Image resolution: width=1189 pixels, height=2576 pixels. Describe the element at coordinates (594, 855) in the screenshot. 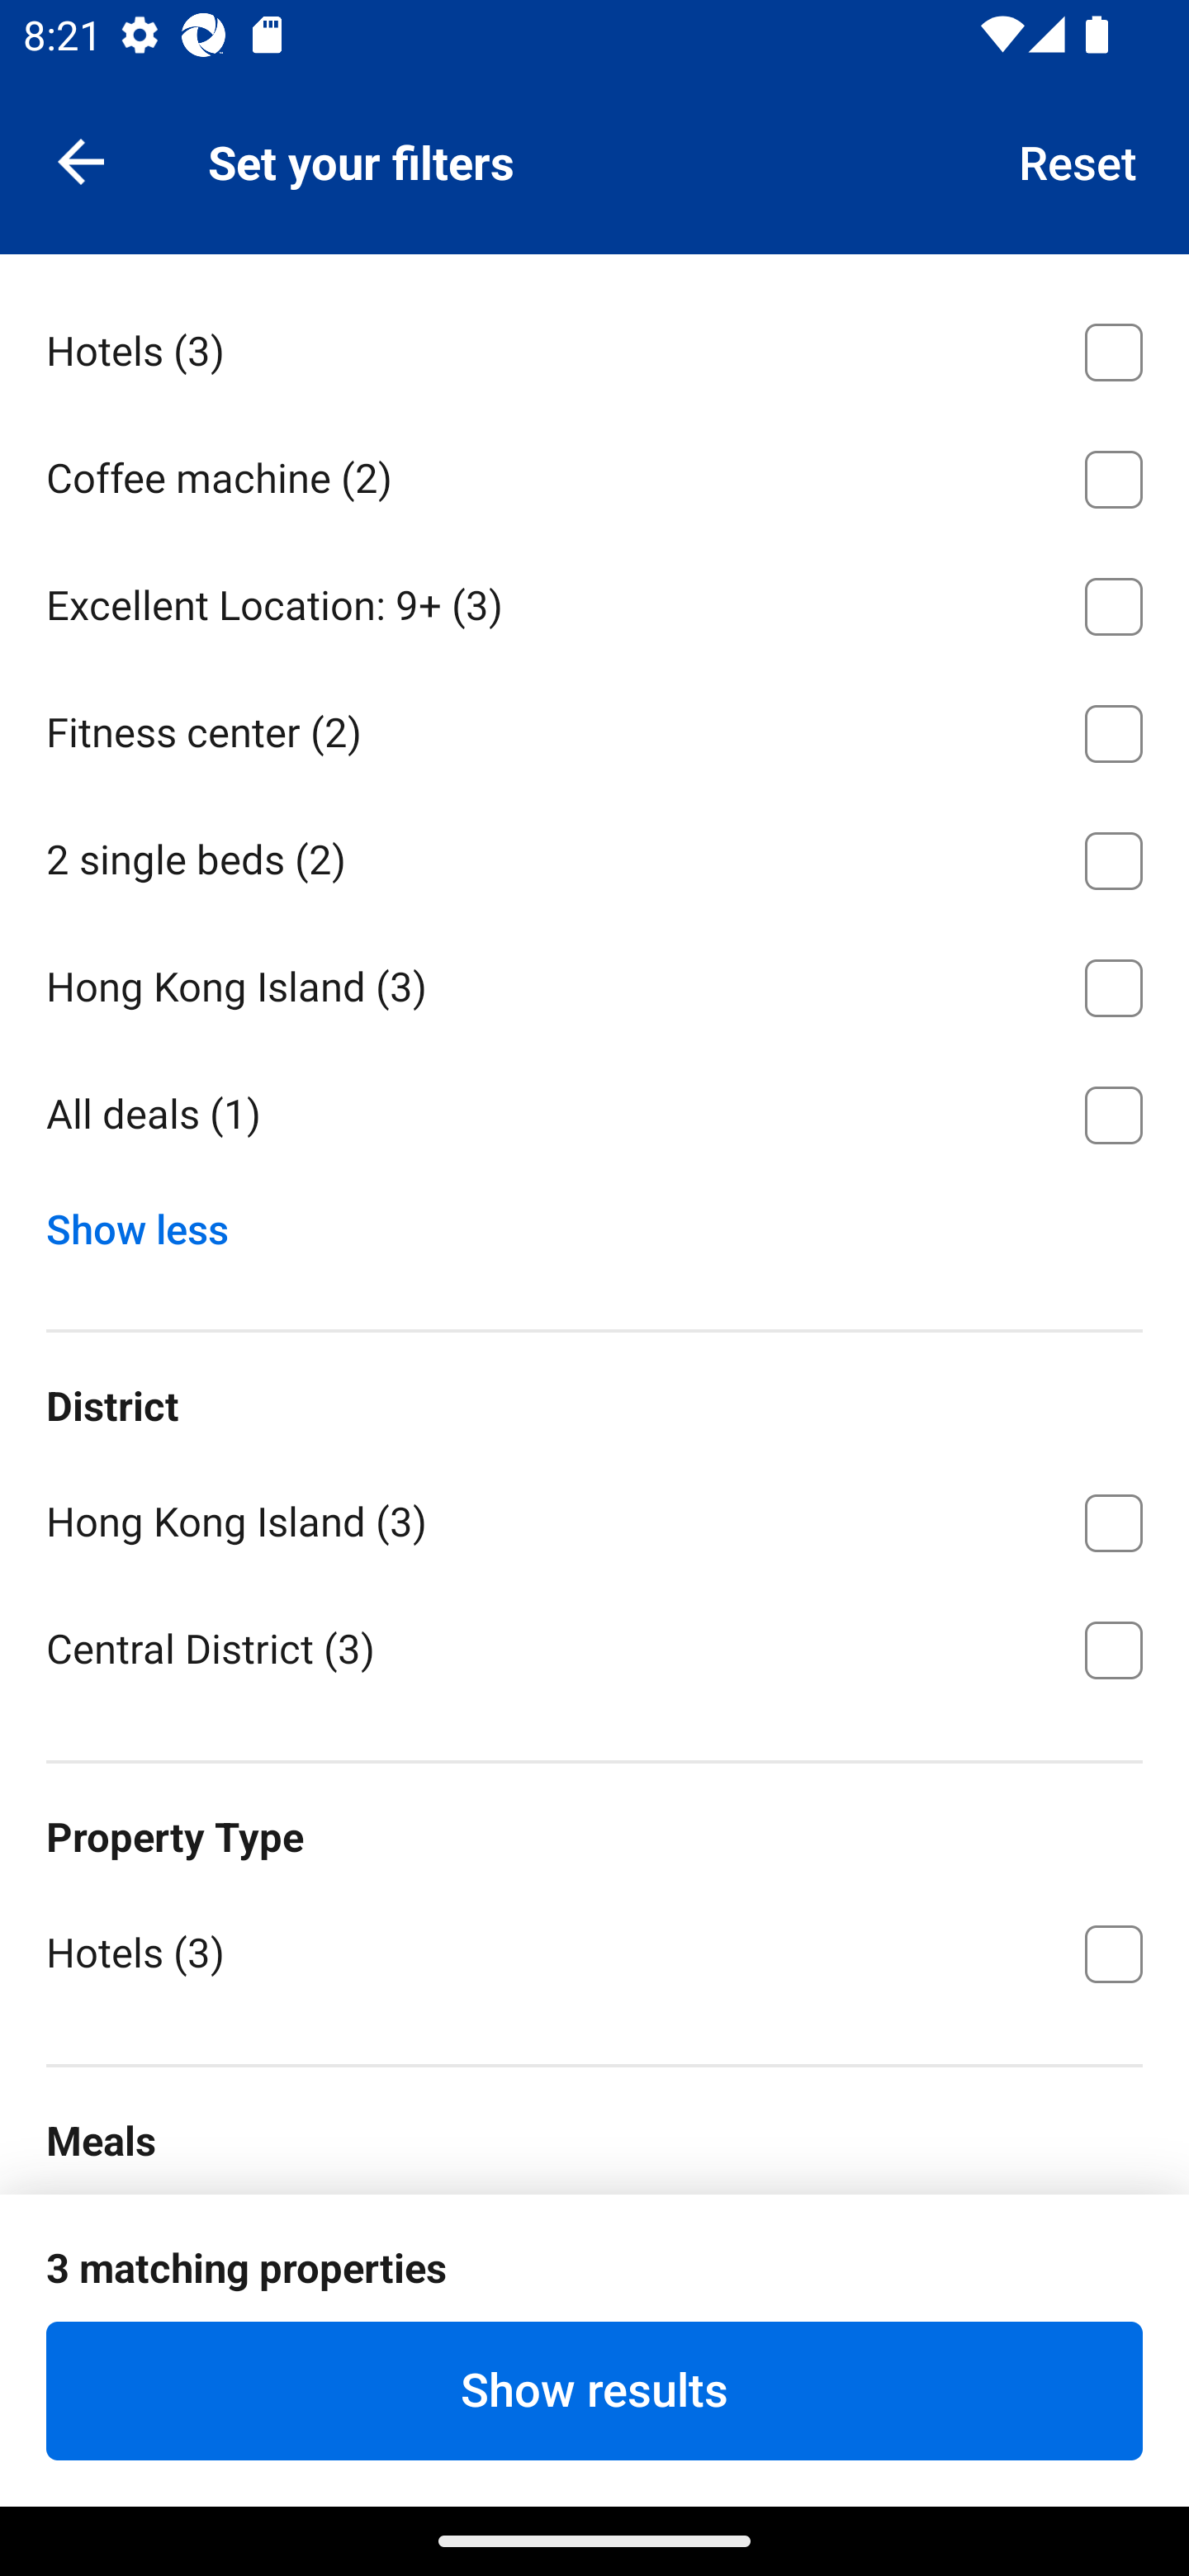

I see `2 single beds ⁦(2)` at that location.